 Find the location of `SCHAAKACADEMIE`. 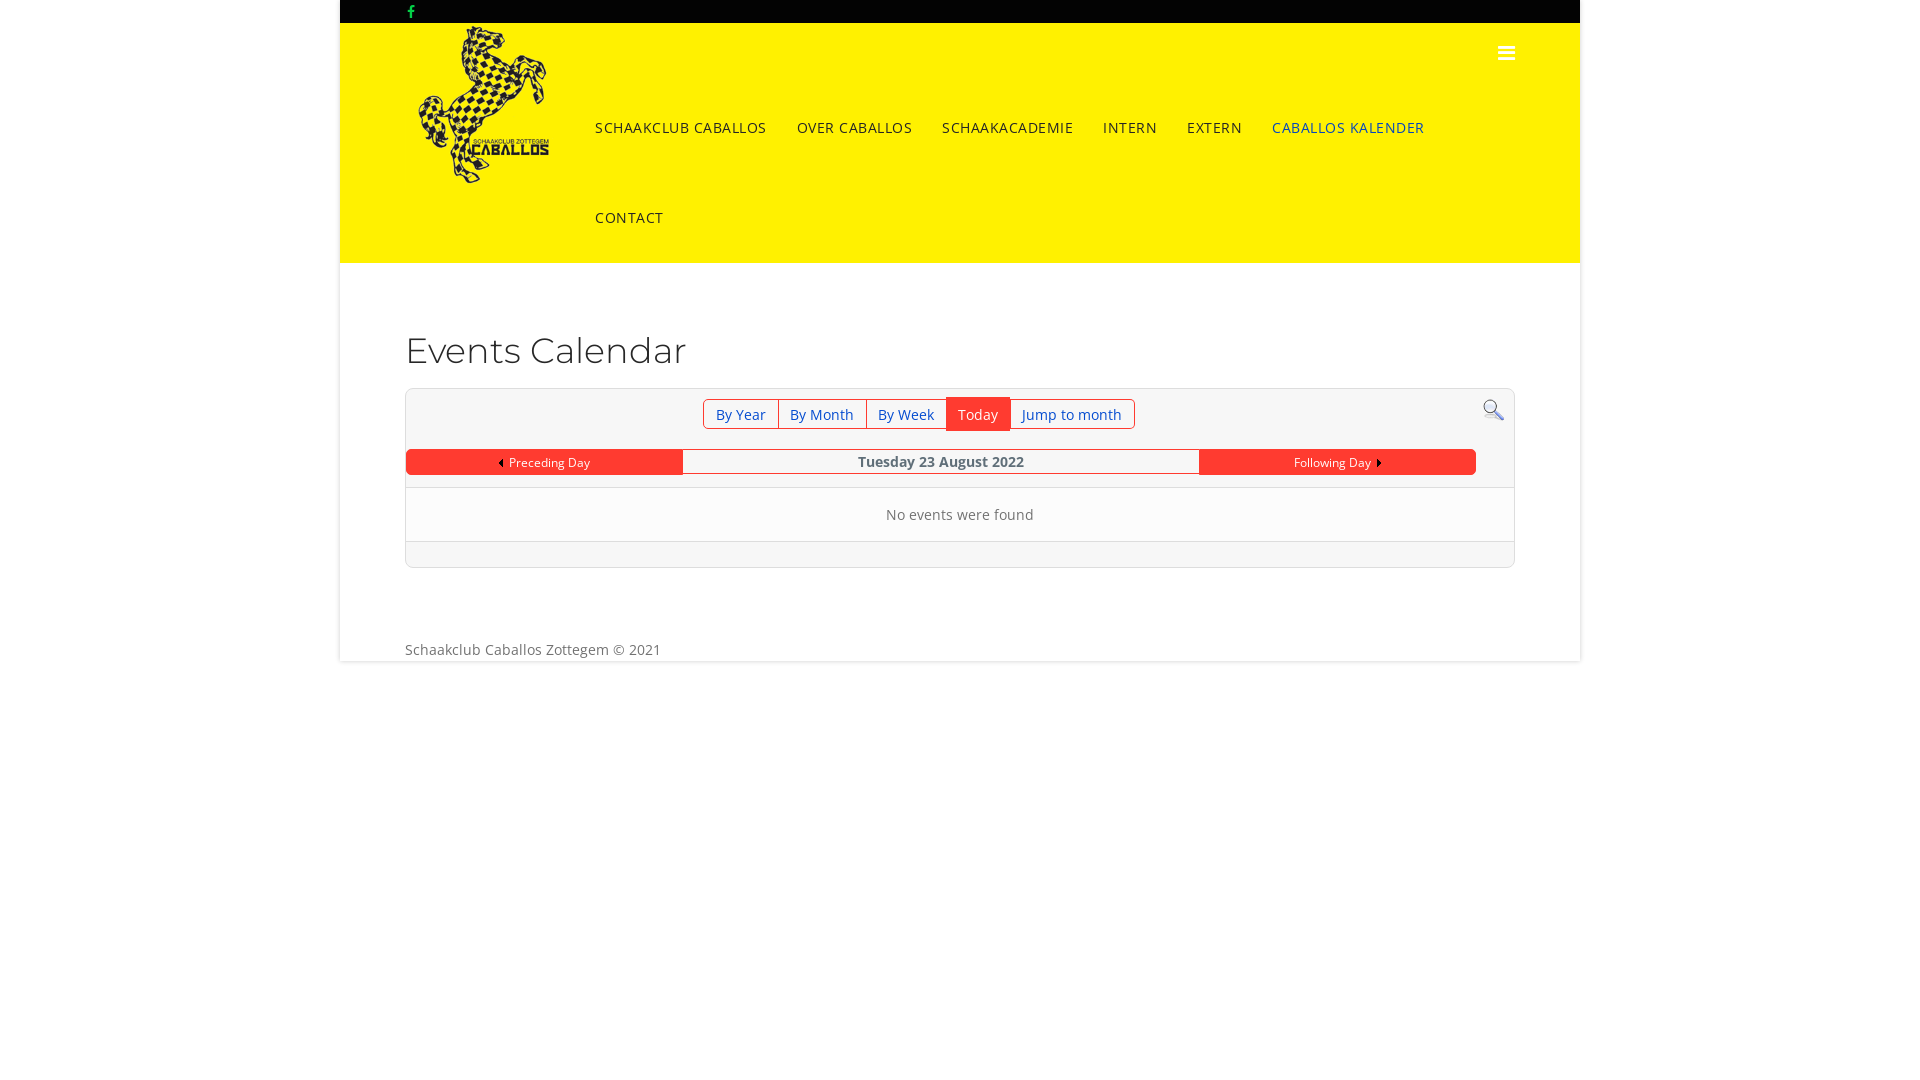

SCHAAKACADEMIE is located at coordinates (1008, 128).